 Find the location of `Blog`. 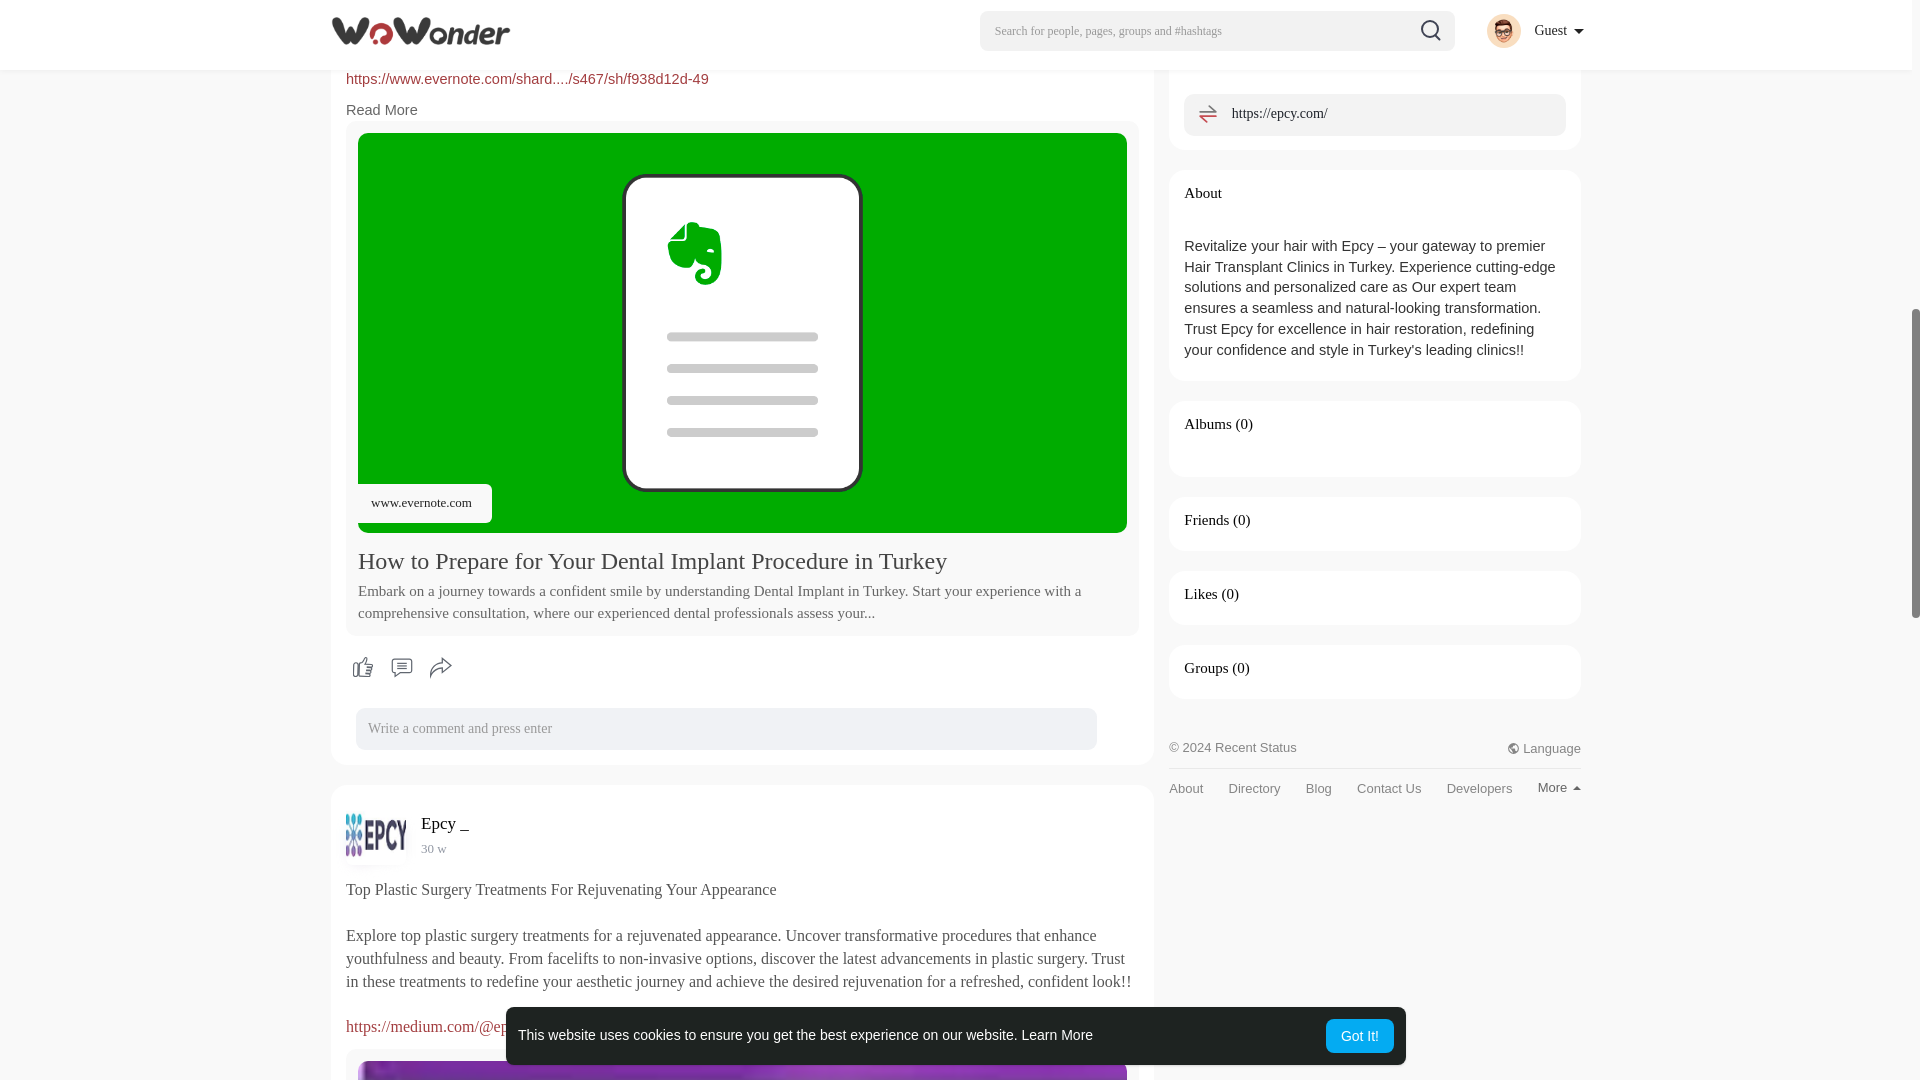

Blog is located at coordinates (1318, 788).